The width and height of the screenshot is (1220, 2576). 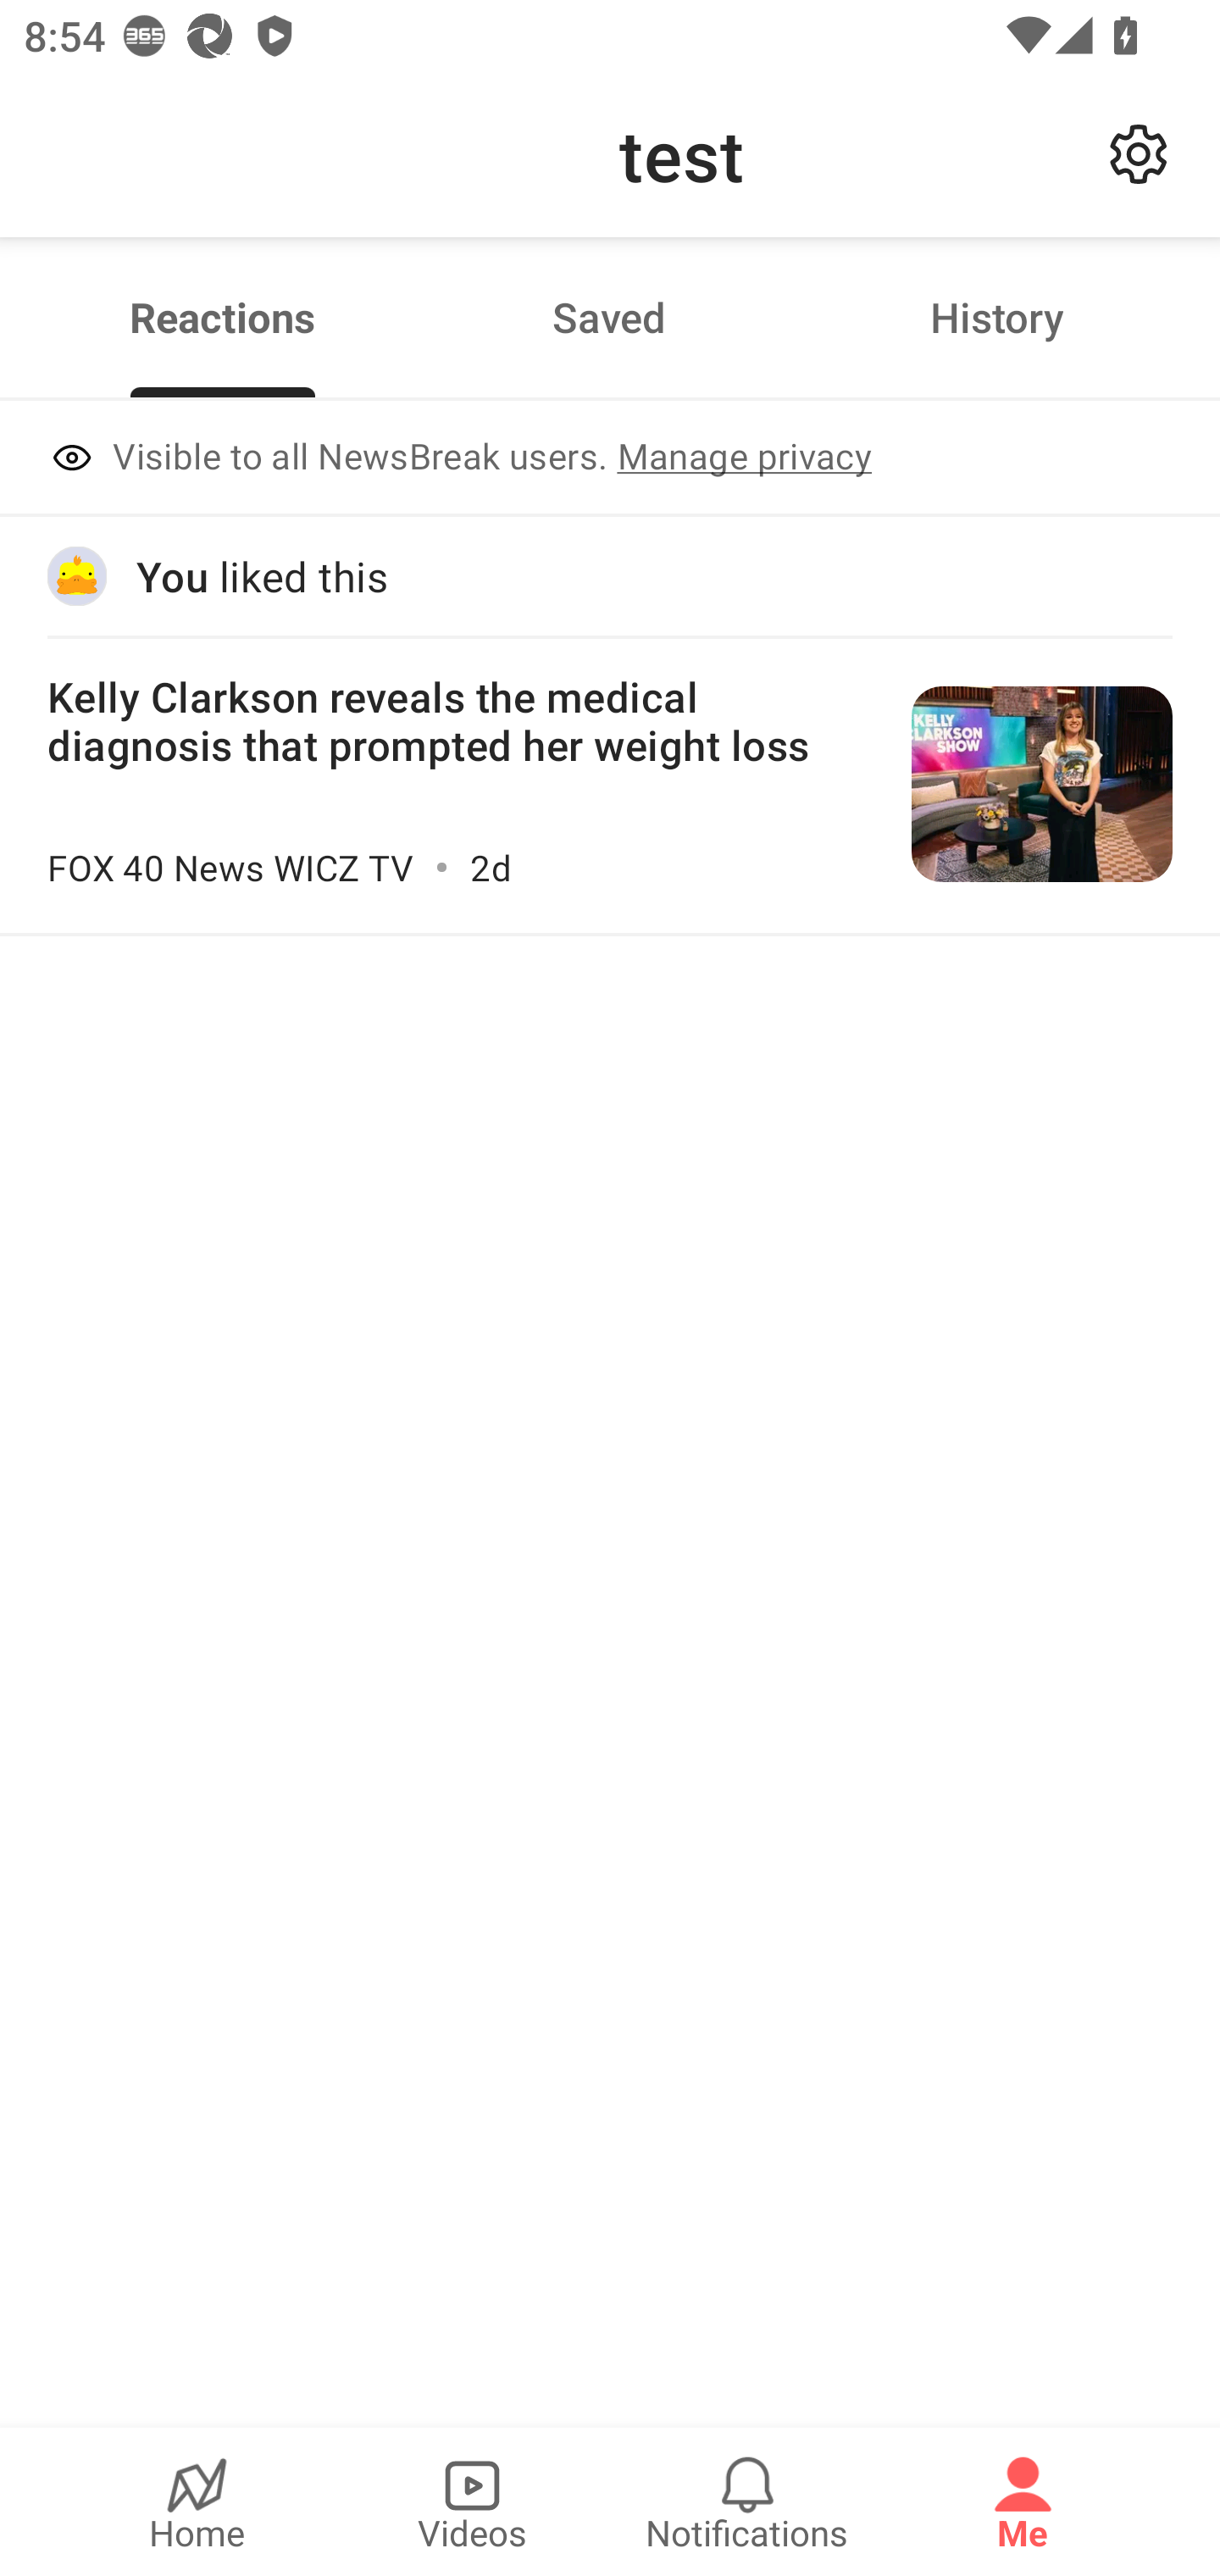 I want to click on Saved, so click(x=609, y=317).